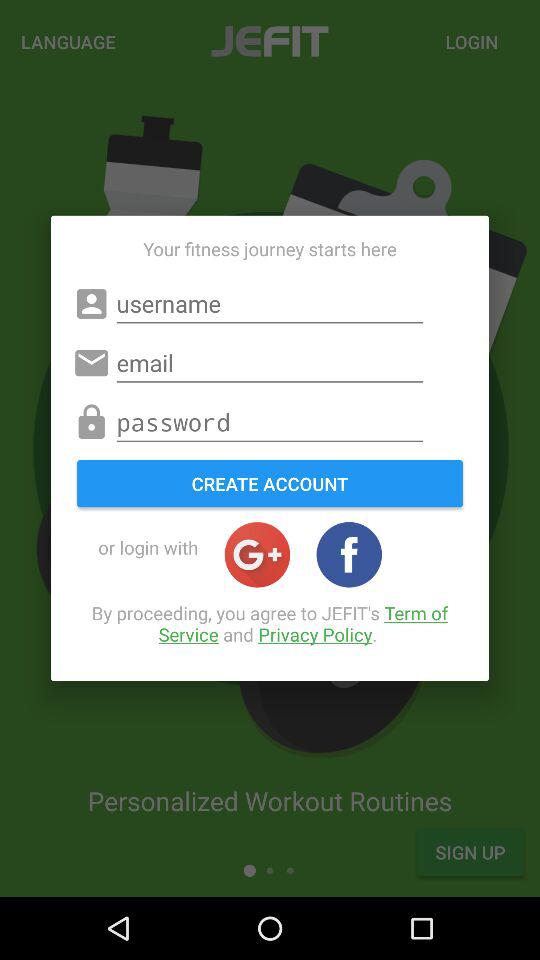 The image size is (540, 960). What do you see at coordinates (270, 304) in the screenshot?
I see `type the username` at bounding box center [270, 304].